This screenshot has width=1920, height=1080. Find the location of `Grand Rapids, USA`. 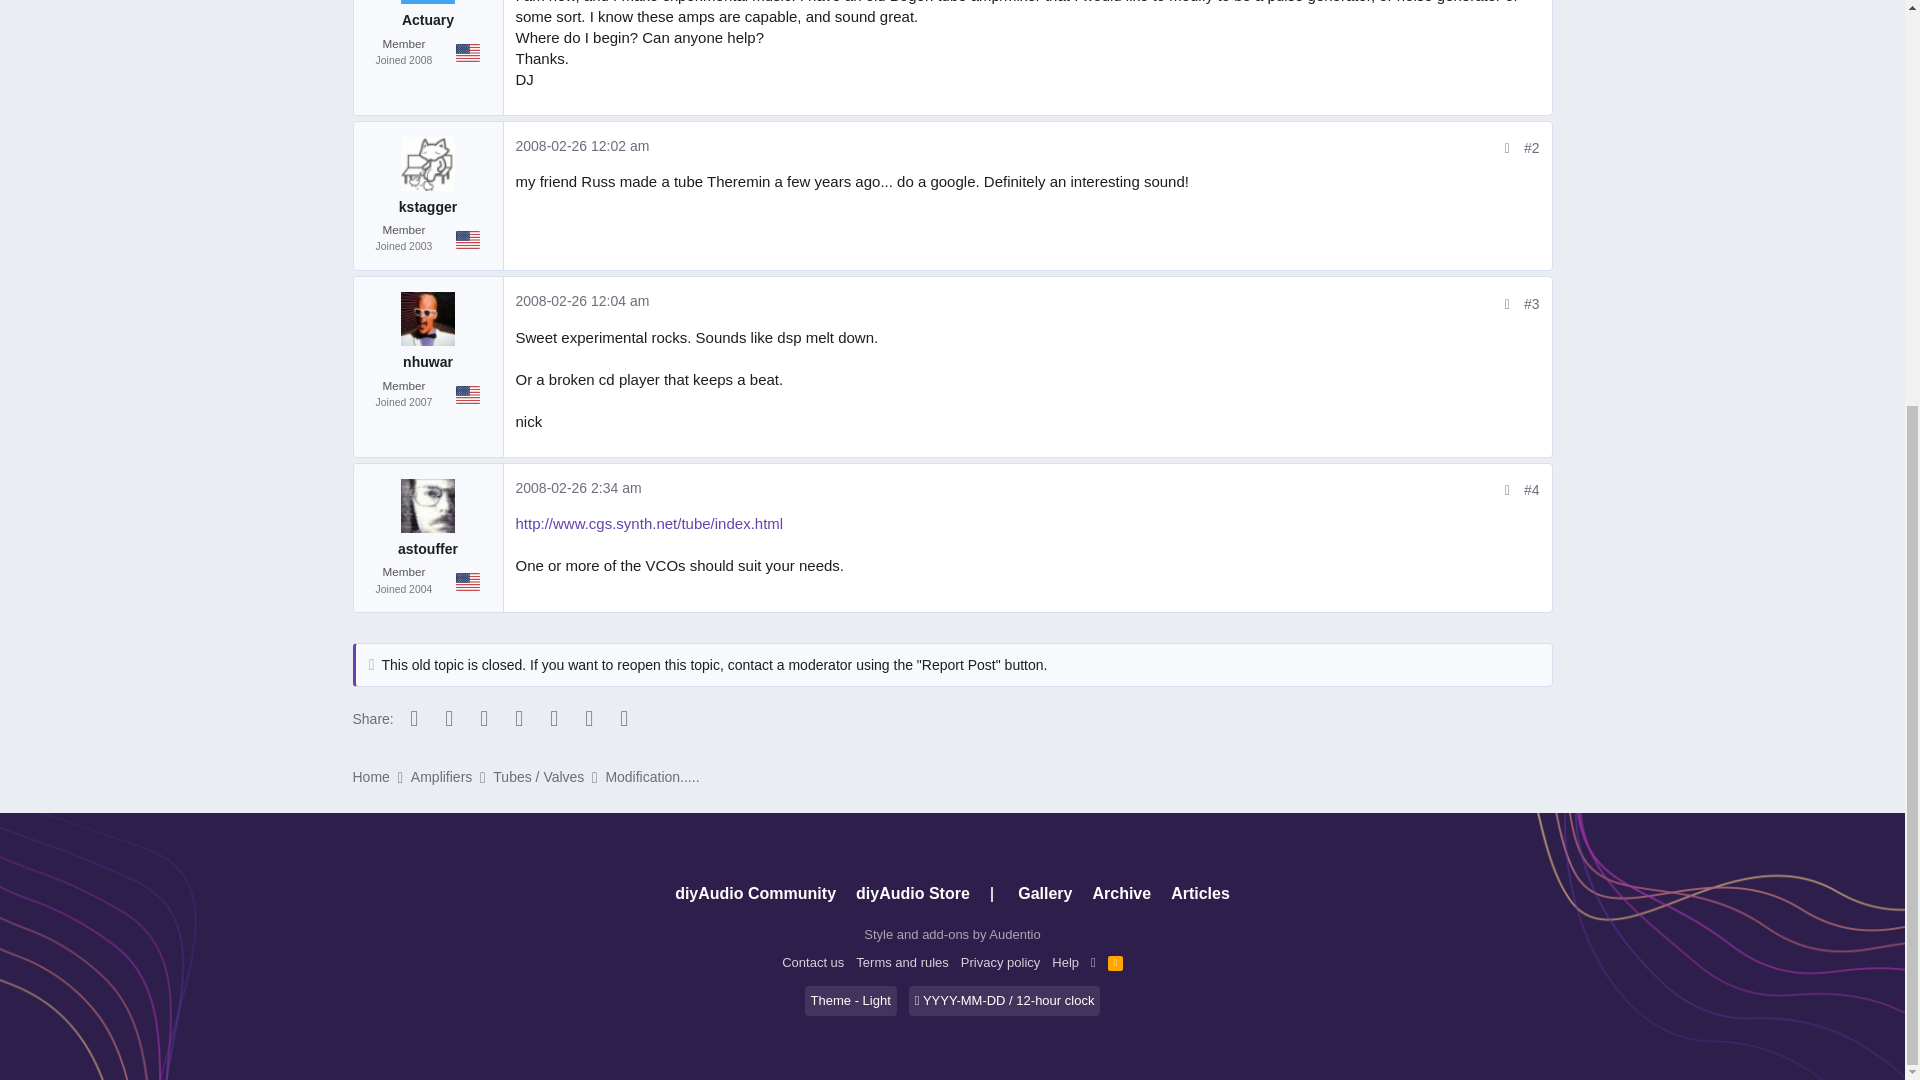

Grand Rapids, USA is located at coordinates (468, 240).